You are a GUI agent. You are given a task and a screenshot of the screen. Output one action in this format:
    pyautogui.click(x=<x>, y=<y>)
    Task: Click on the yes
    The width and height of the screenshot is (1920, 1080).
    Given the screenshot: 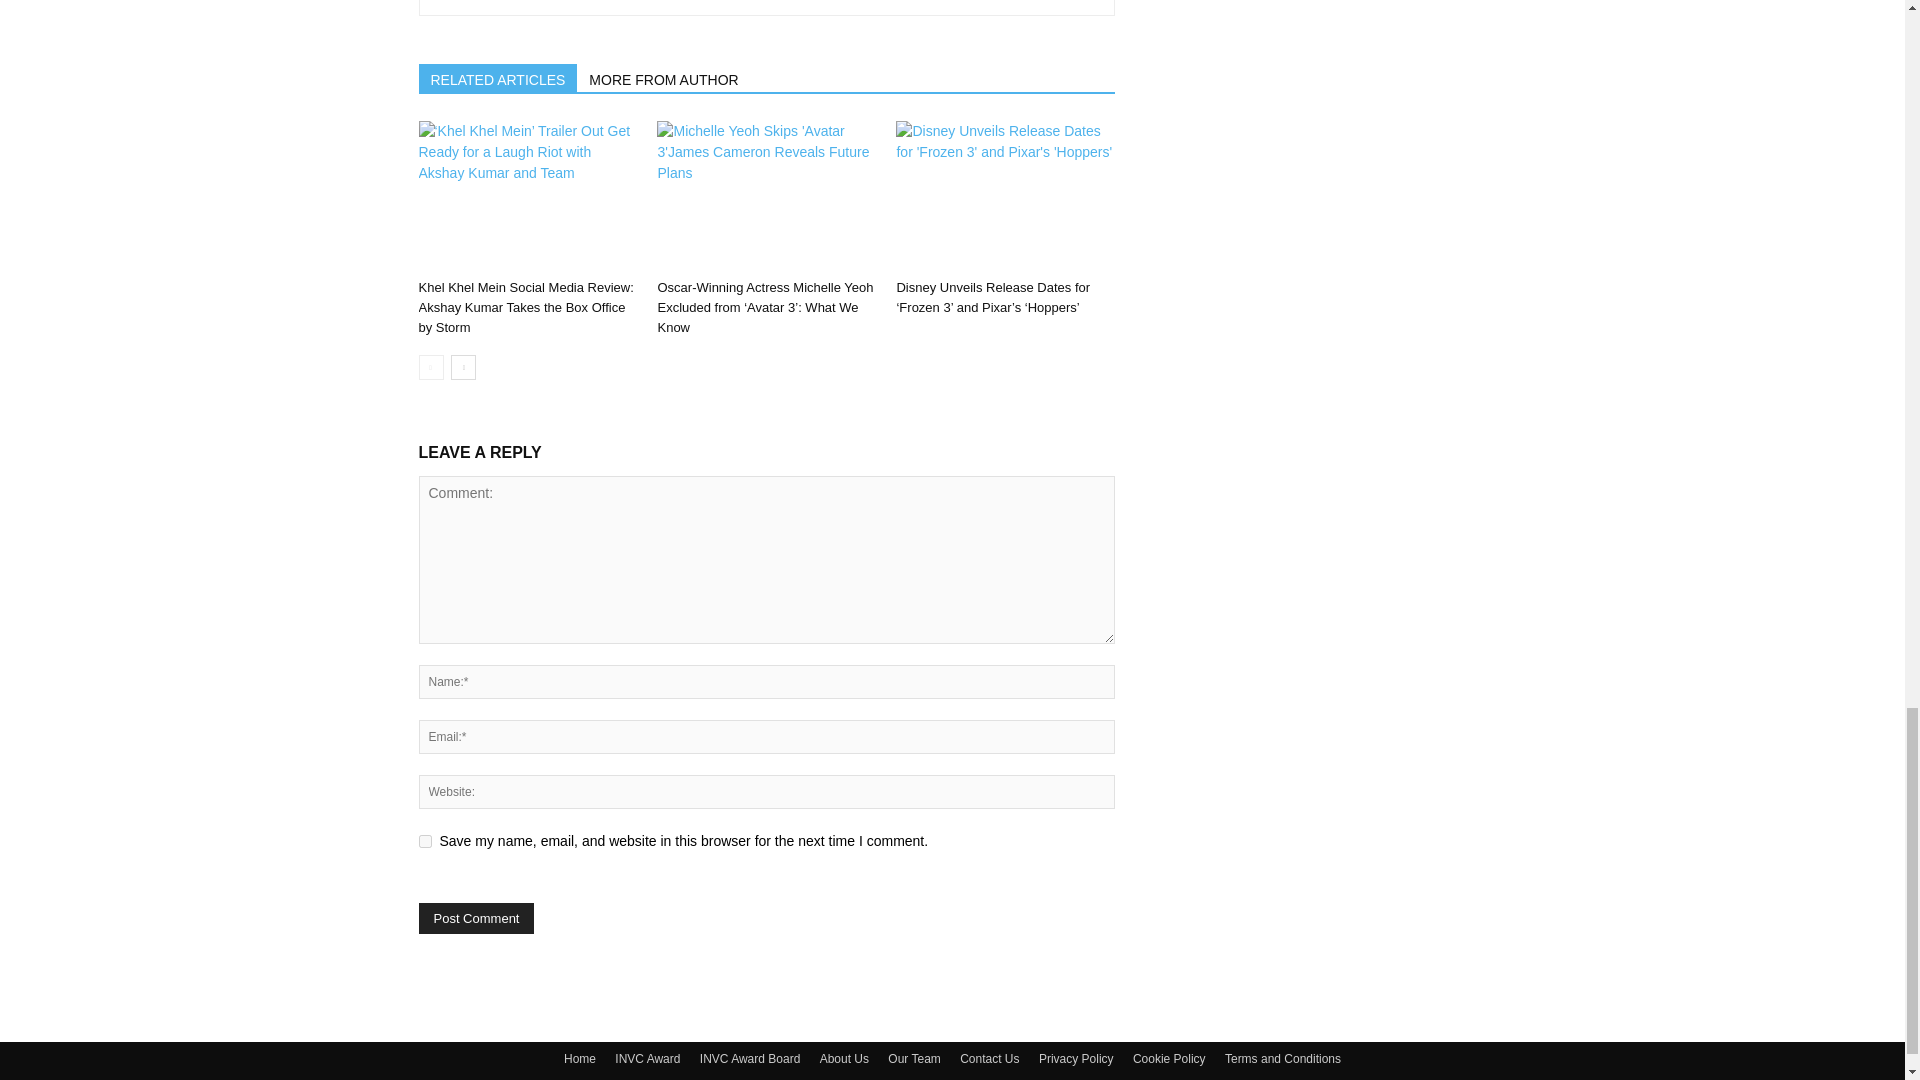 What is the action you would take?
    pyautogui.click(x=424, y=840)
    